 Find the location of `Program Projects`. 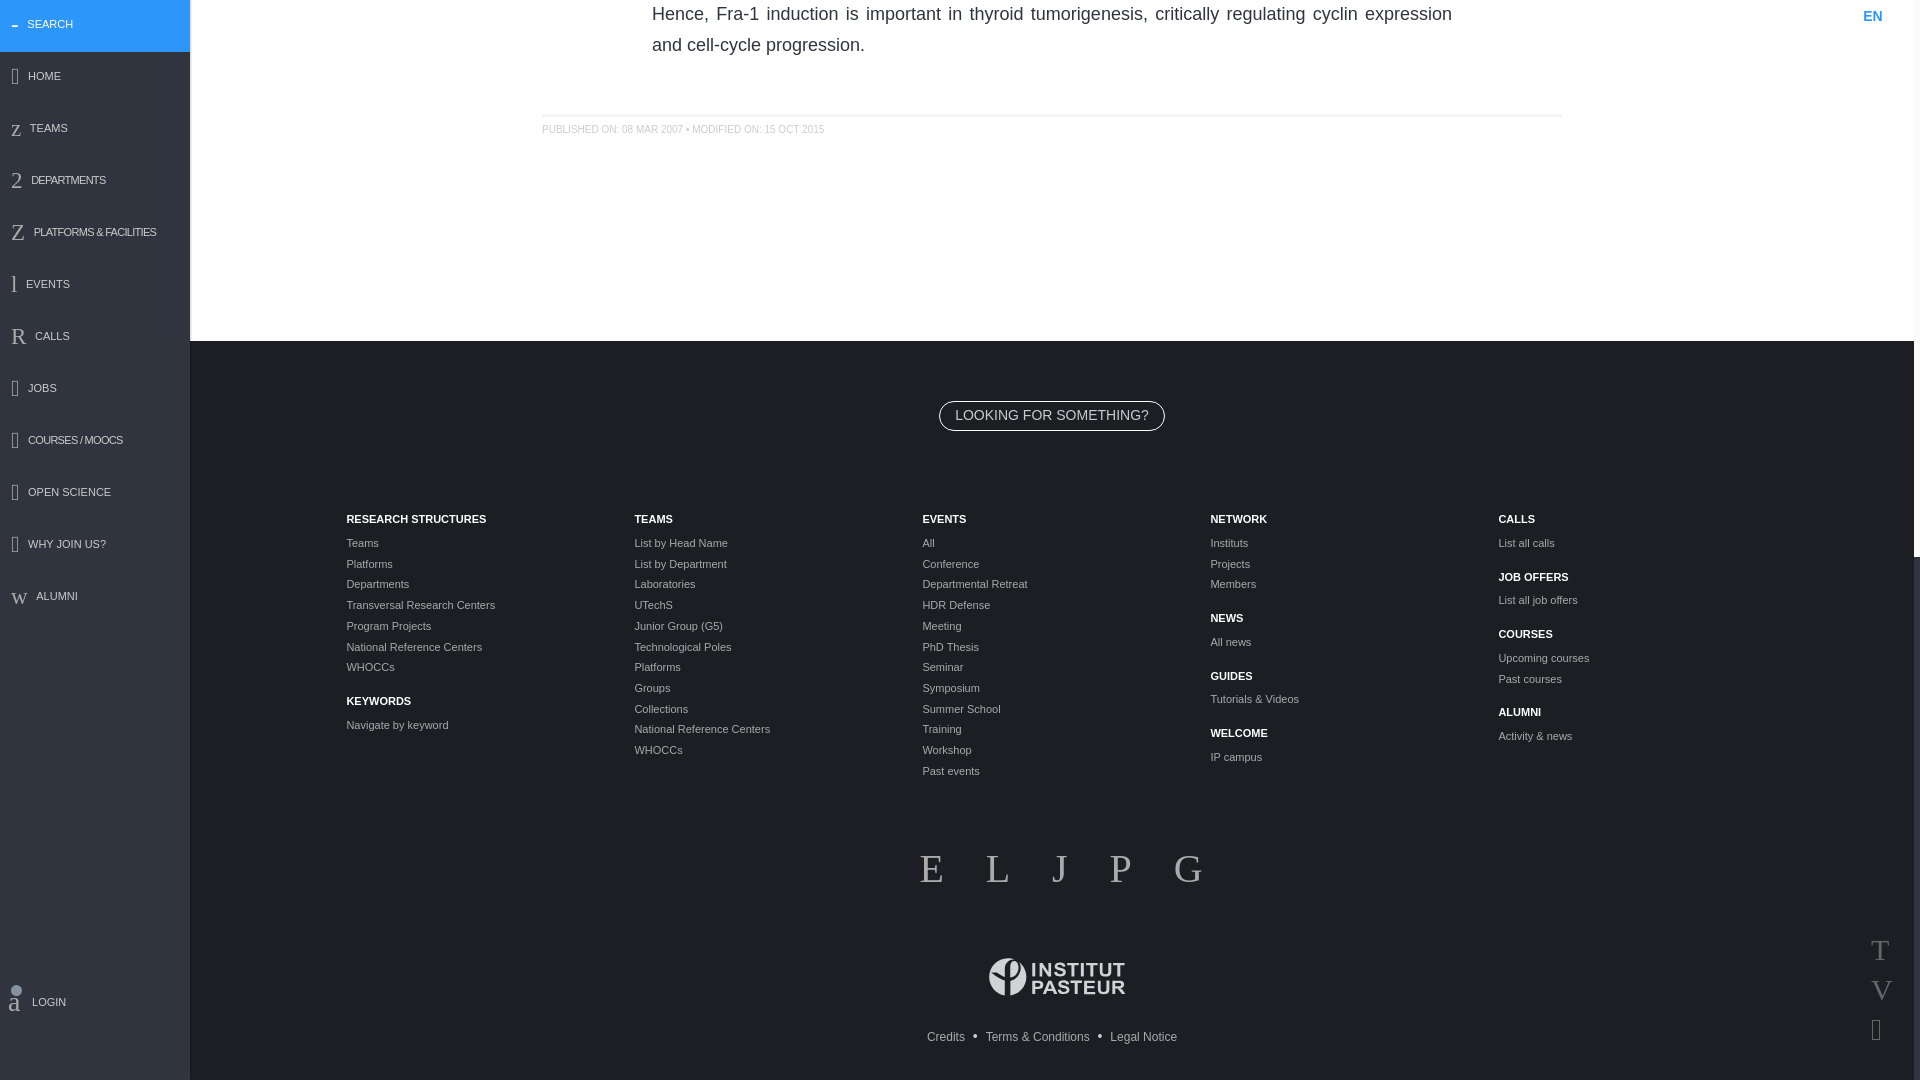

Program Projects is located at coordinates (474, 626).